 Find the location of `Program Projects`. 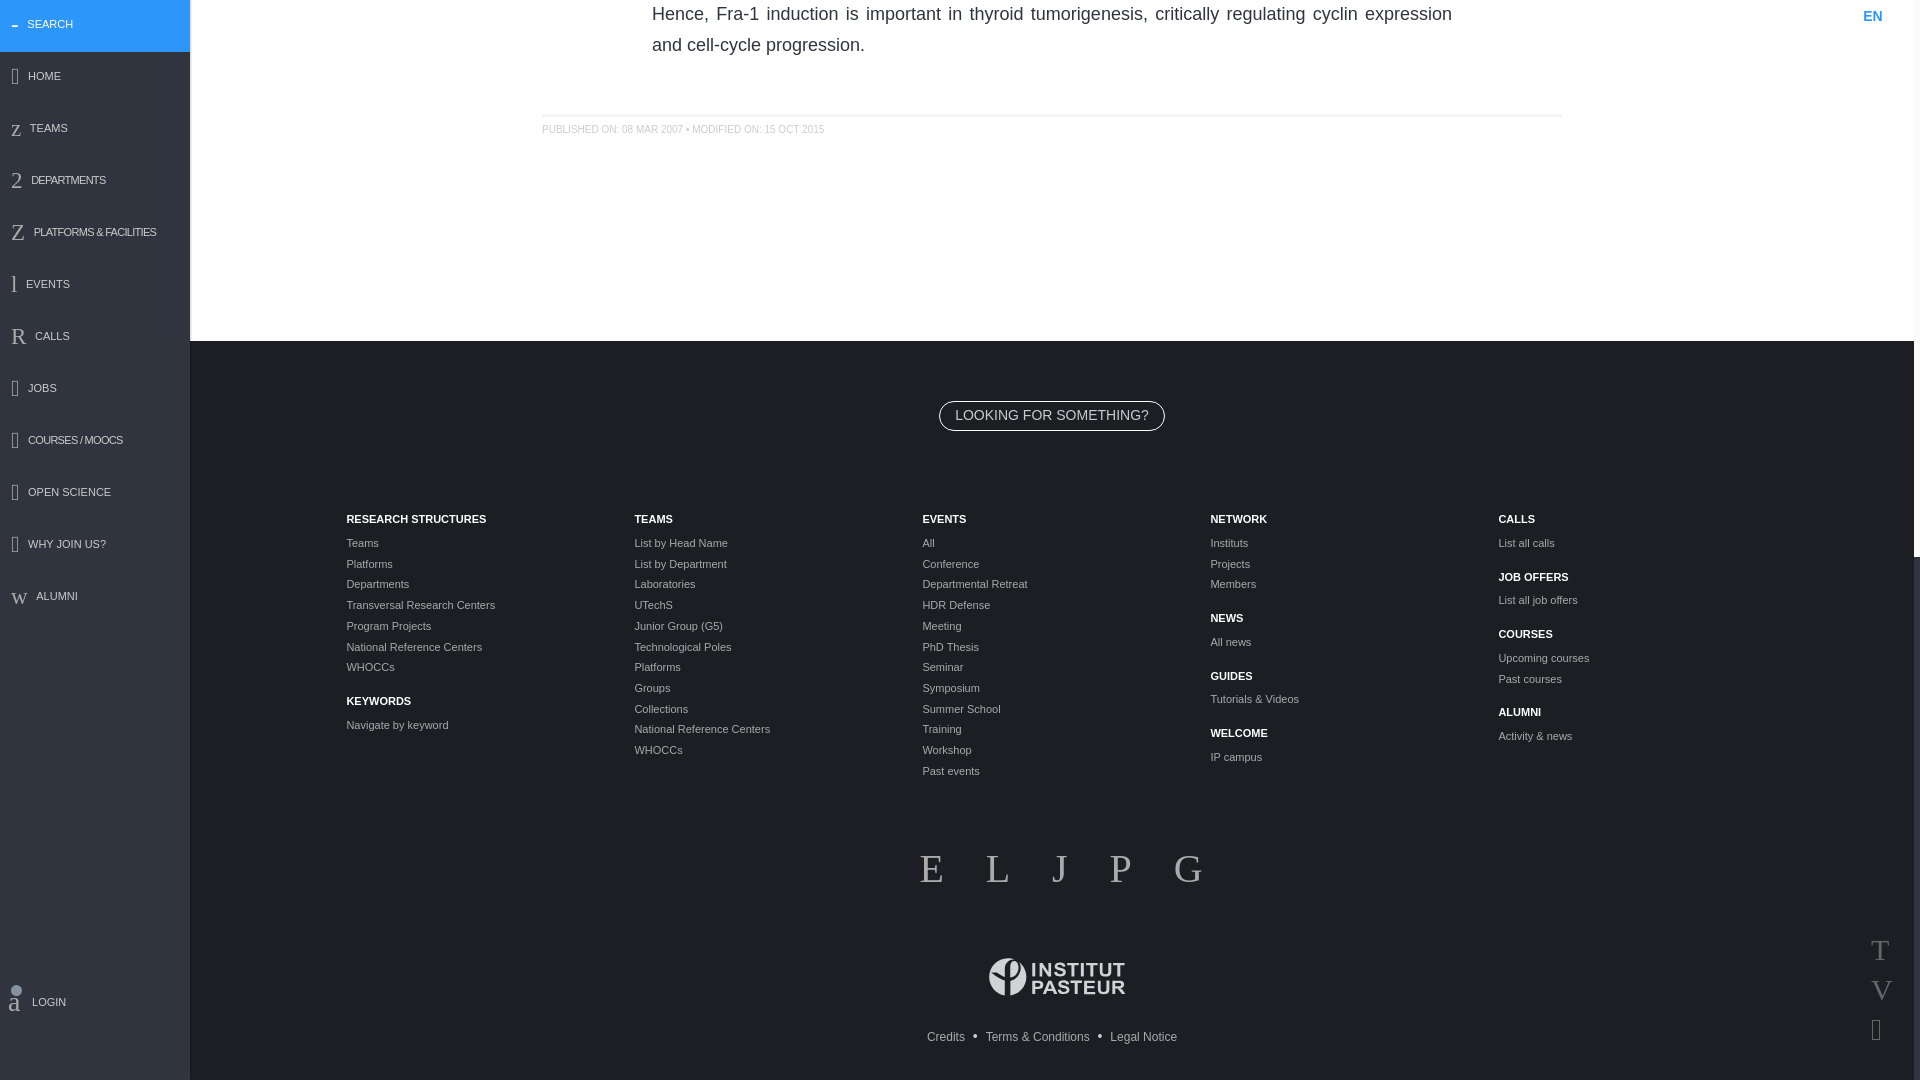

Program Projects is located at coordinates (474, 626).